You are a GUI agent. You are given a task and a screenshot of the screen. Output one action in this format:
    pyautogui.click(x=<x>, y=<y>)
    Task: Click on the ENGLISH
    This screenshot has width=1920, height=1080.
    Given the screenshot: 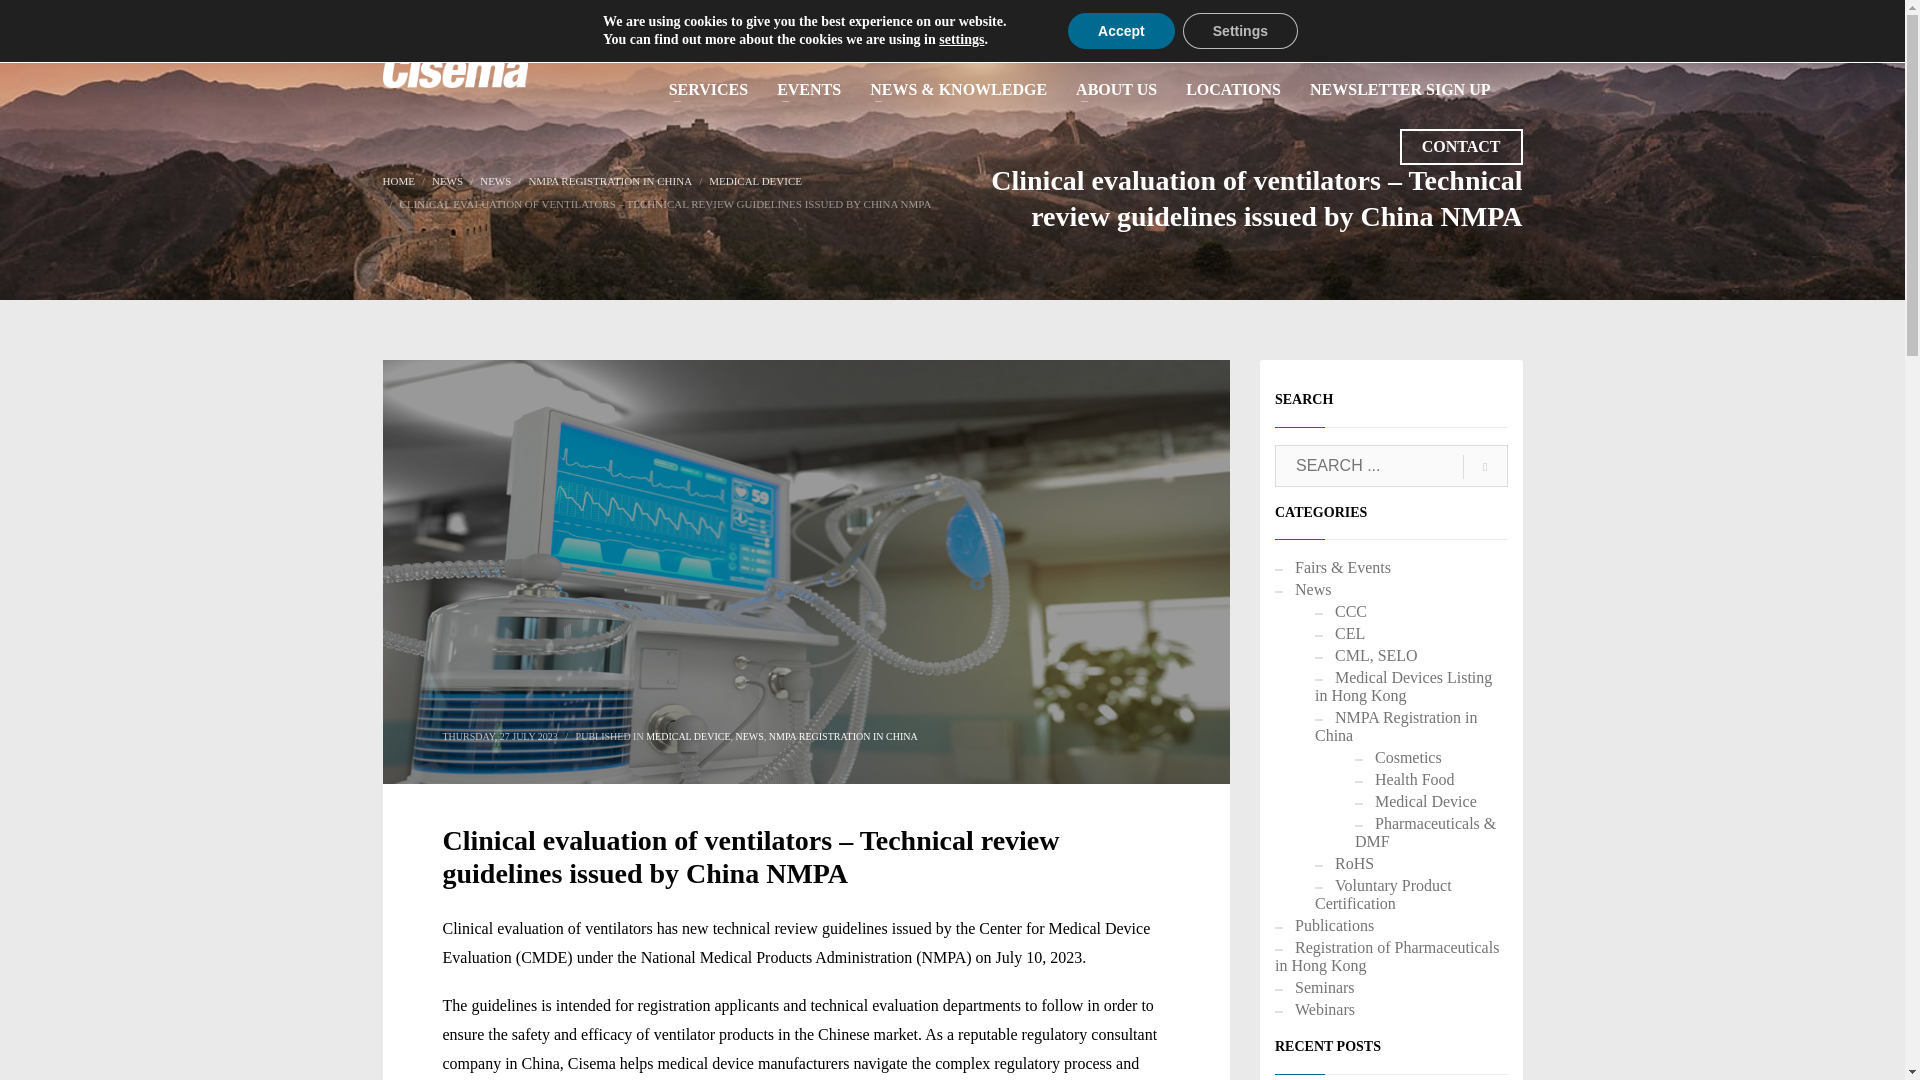 What is the action you would take?
    pyautogui.click(x=1490, y=24)
    